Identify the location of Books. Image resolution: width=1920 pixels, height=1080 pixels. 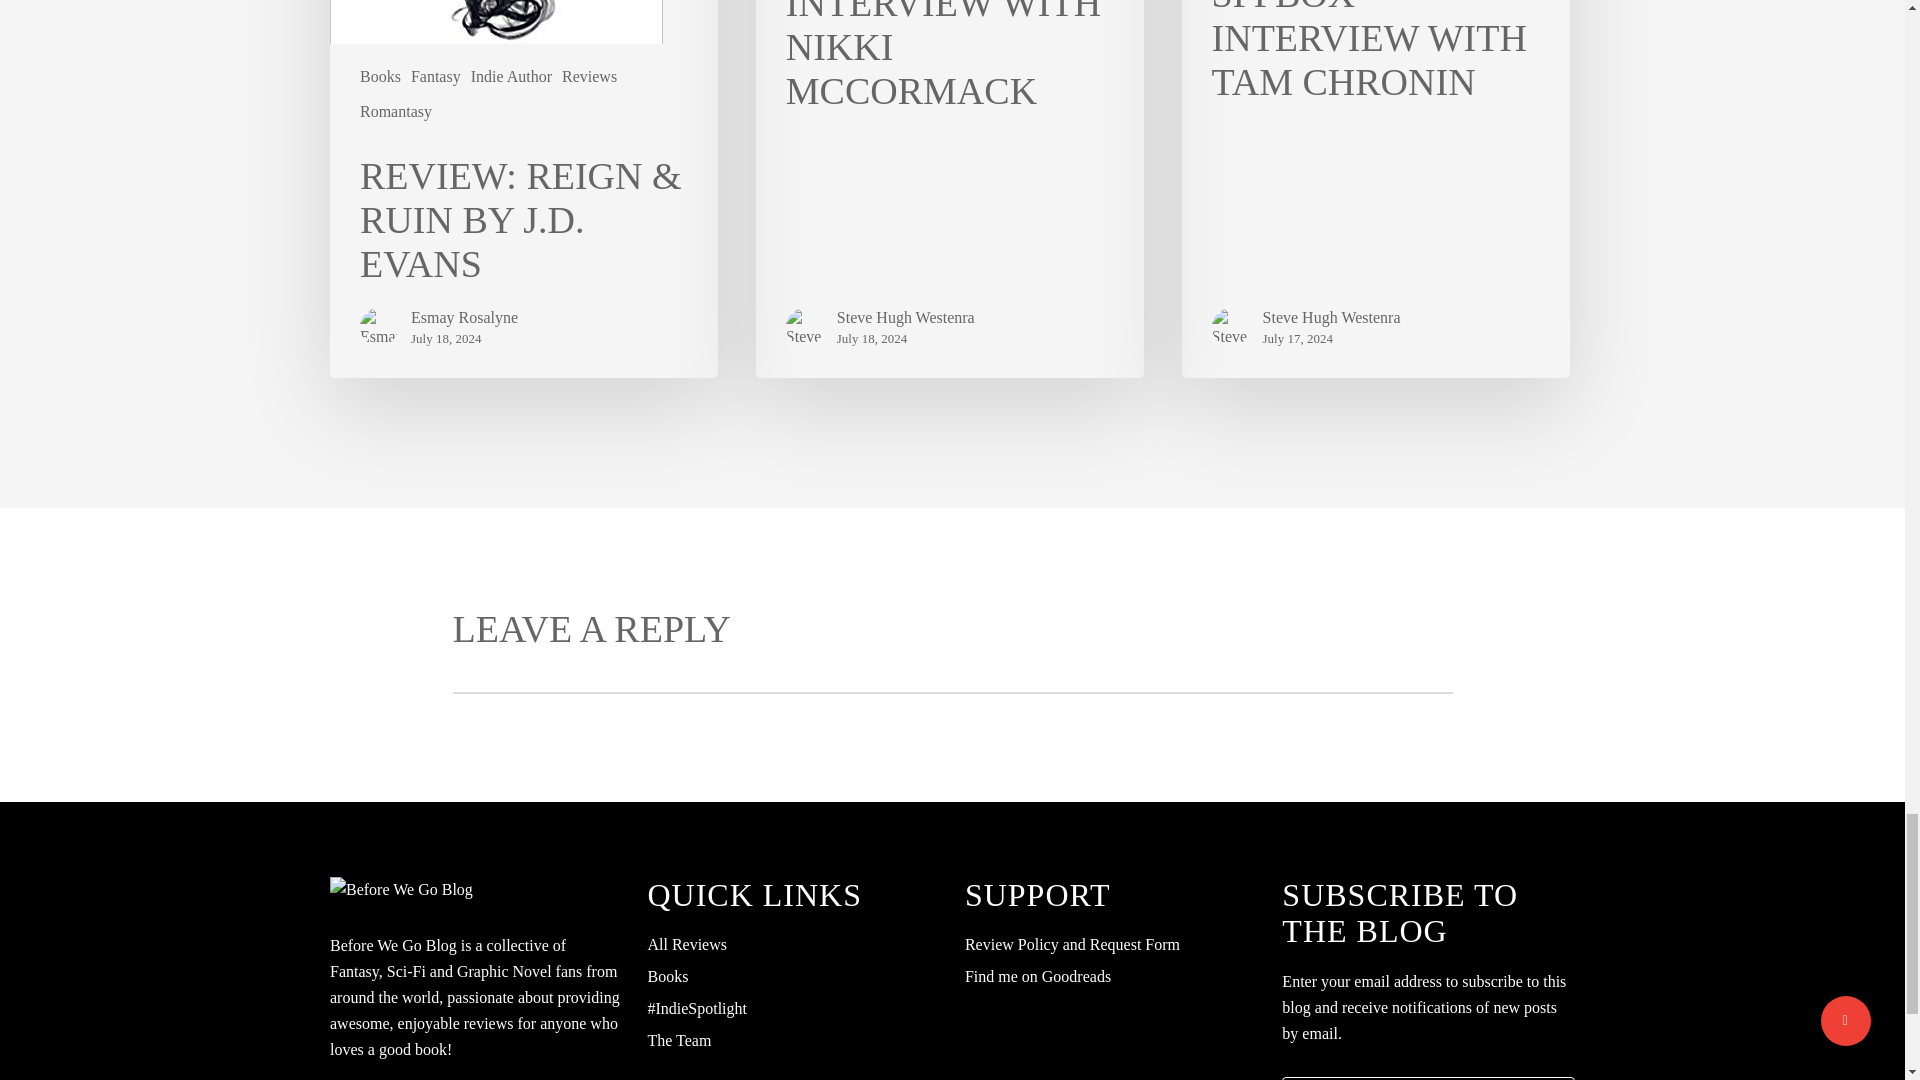
(380, 76).